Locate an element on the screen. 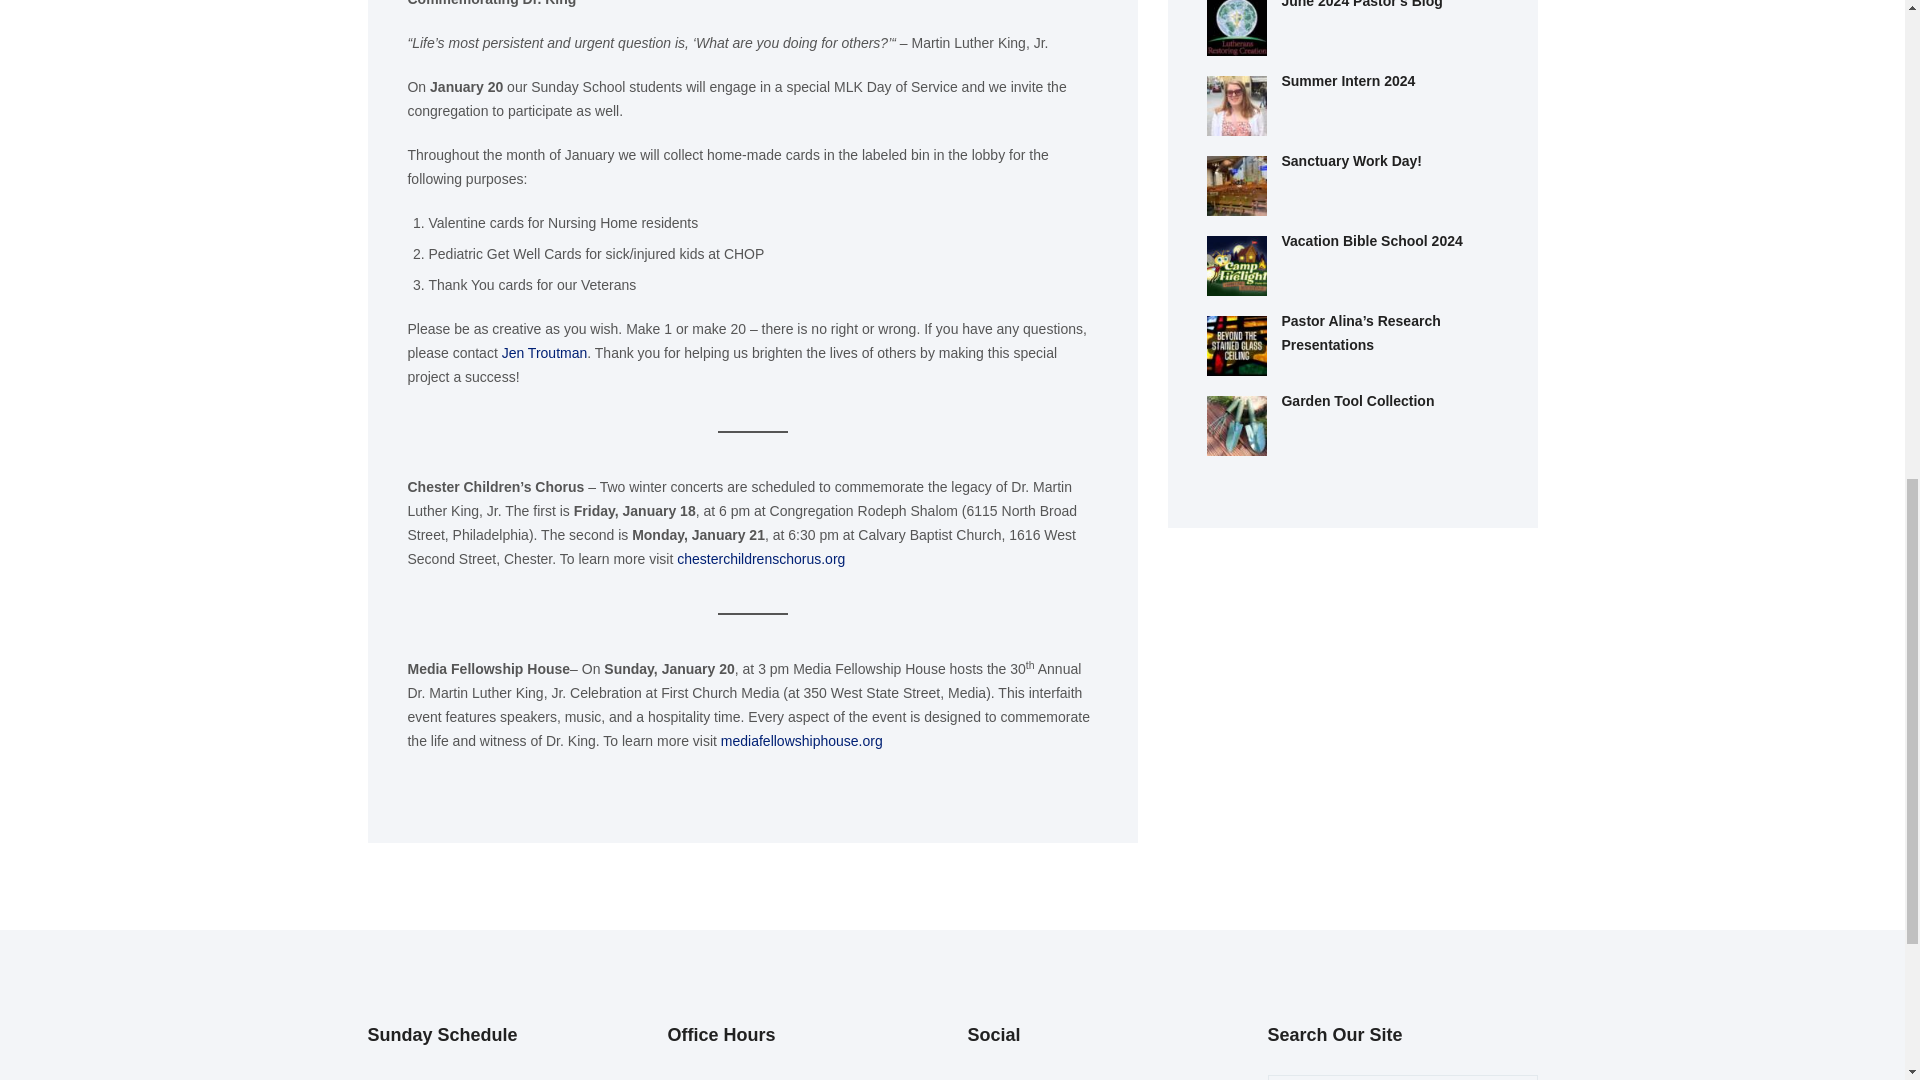  Search for: is located at coordinates (1402, 1077).